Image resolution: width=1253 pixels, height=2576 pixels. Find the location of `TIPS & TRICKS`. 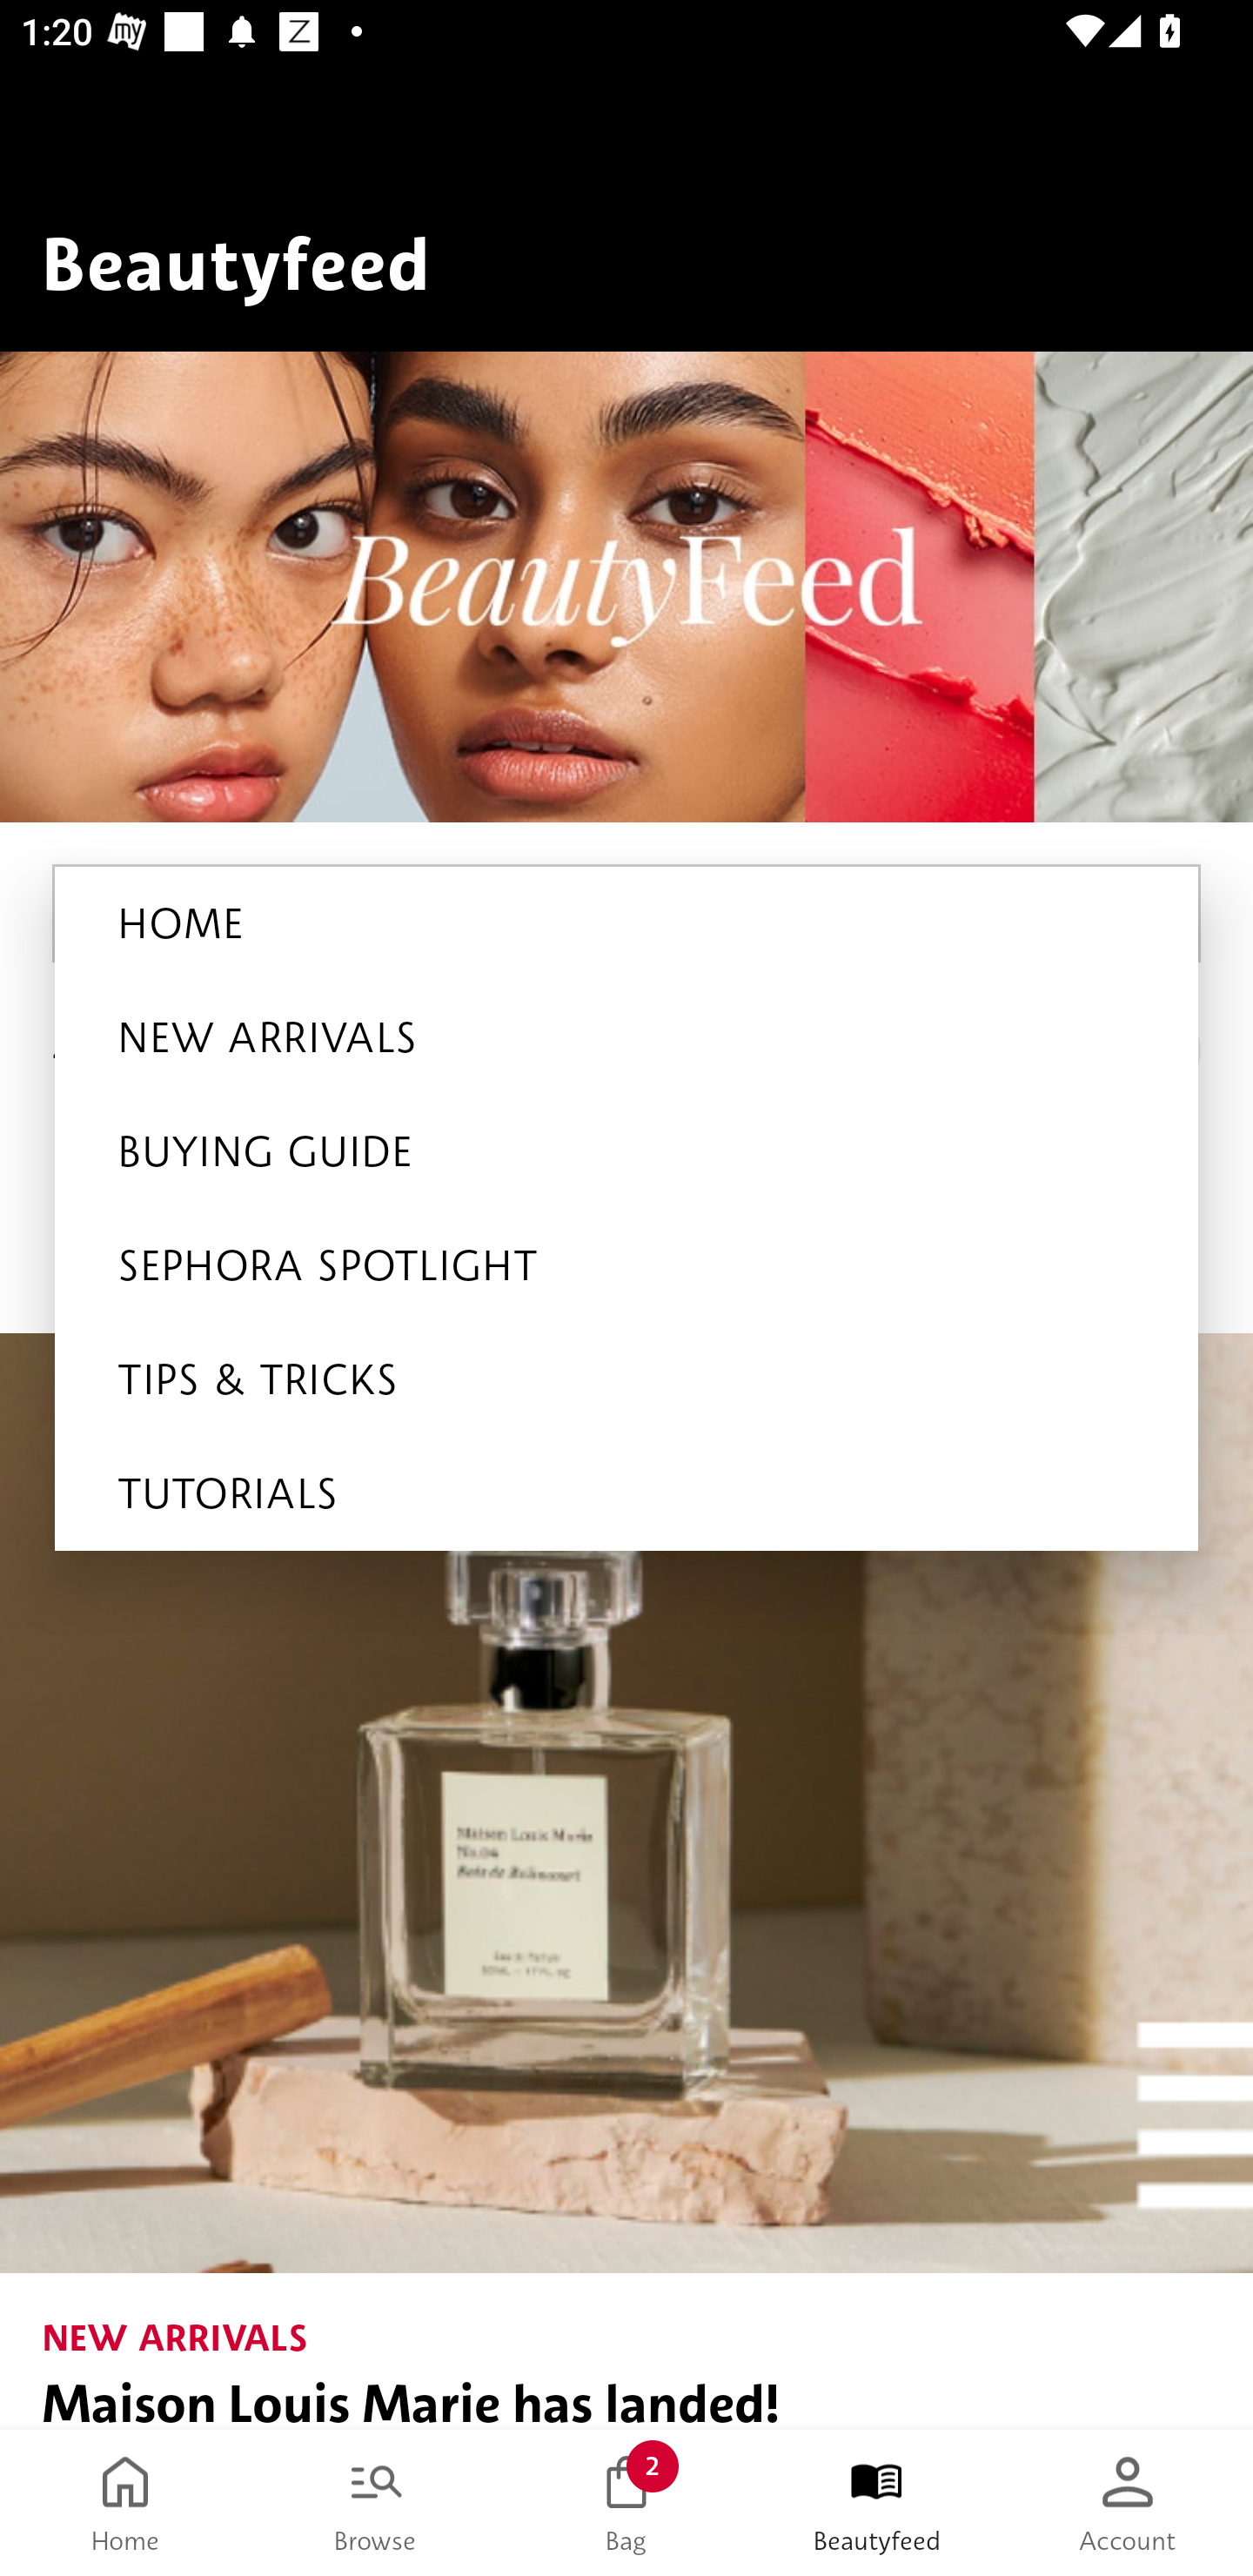

TIPS & TRICKS is located at coordinates (626, 1380).